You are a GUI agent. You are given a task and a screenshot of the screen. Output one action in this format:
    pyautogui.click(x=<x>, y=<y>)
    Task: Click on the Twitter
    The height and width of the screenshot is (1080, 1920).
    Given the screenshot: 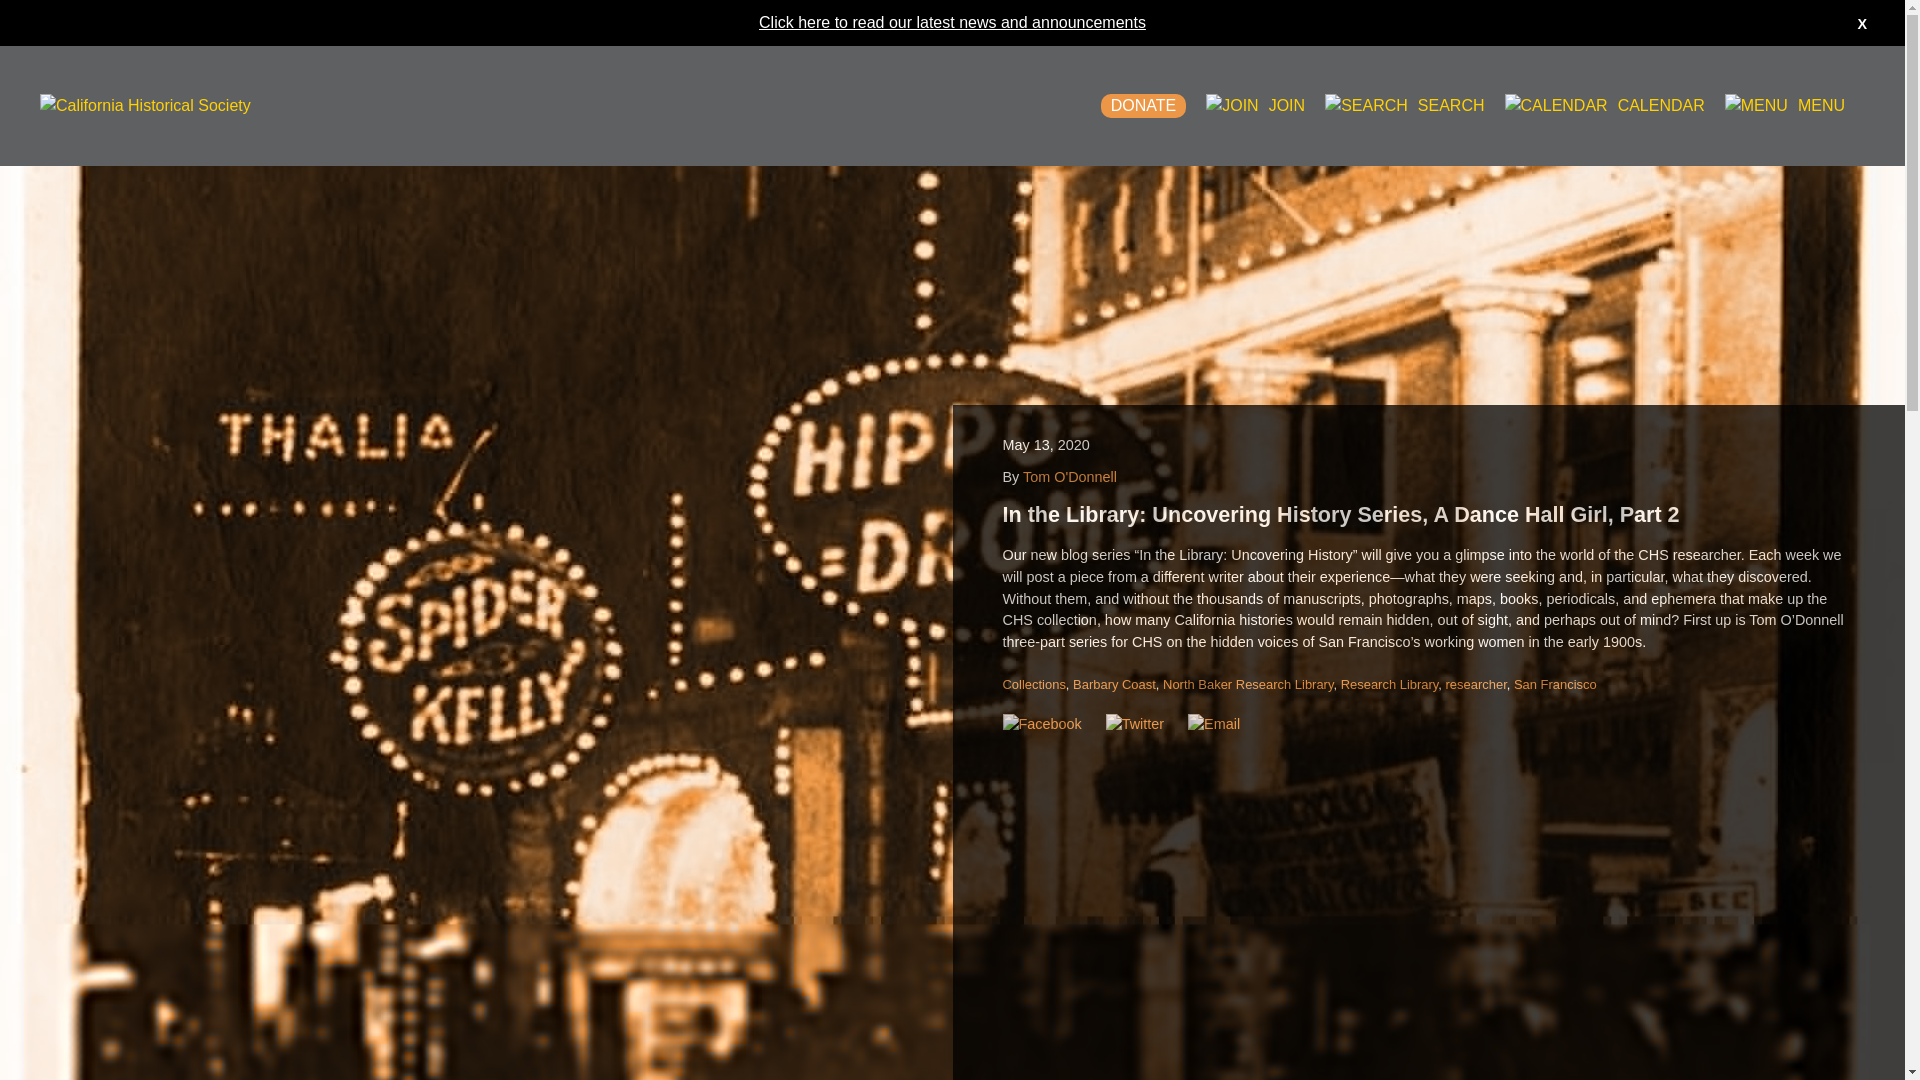 What is the action you would take?
    pyautogui.click(x=1134, y=724)
    